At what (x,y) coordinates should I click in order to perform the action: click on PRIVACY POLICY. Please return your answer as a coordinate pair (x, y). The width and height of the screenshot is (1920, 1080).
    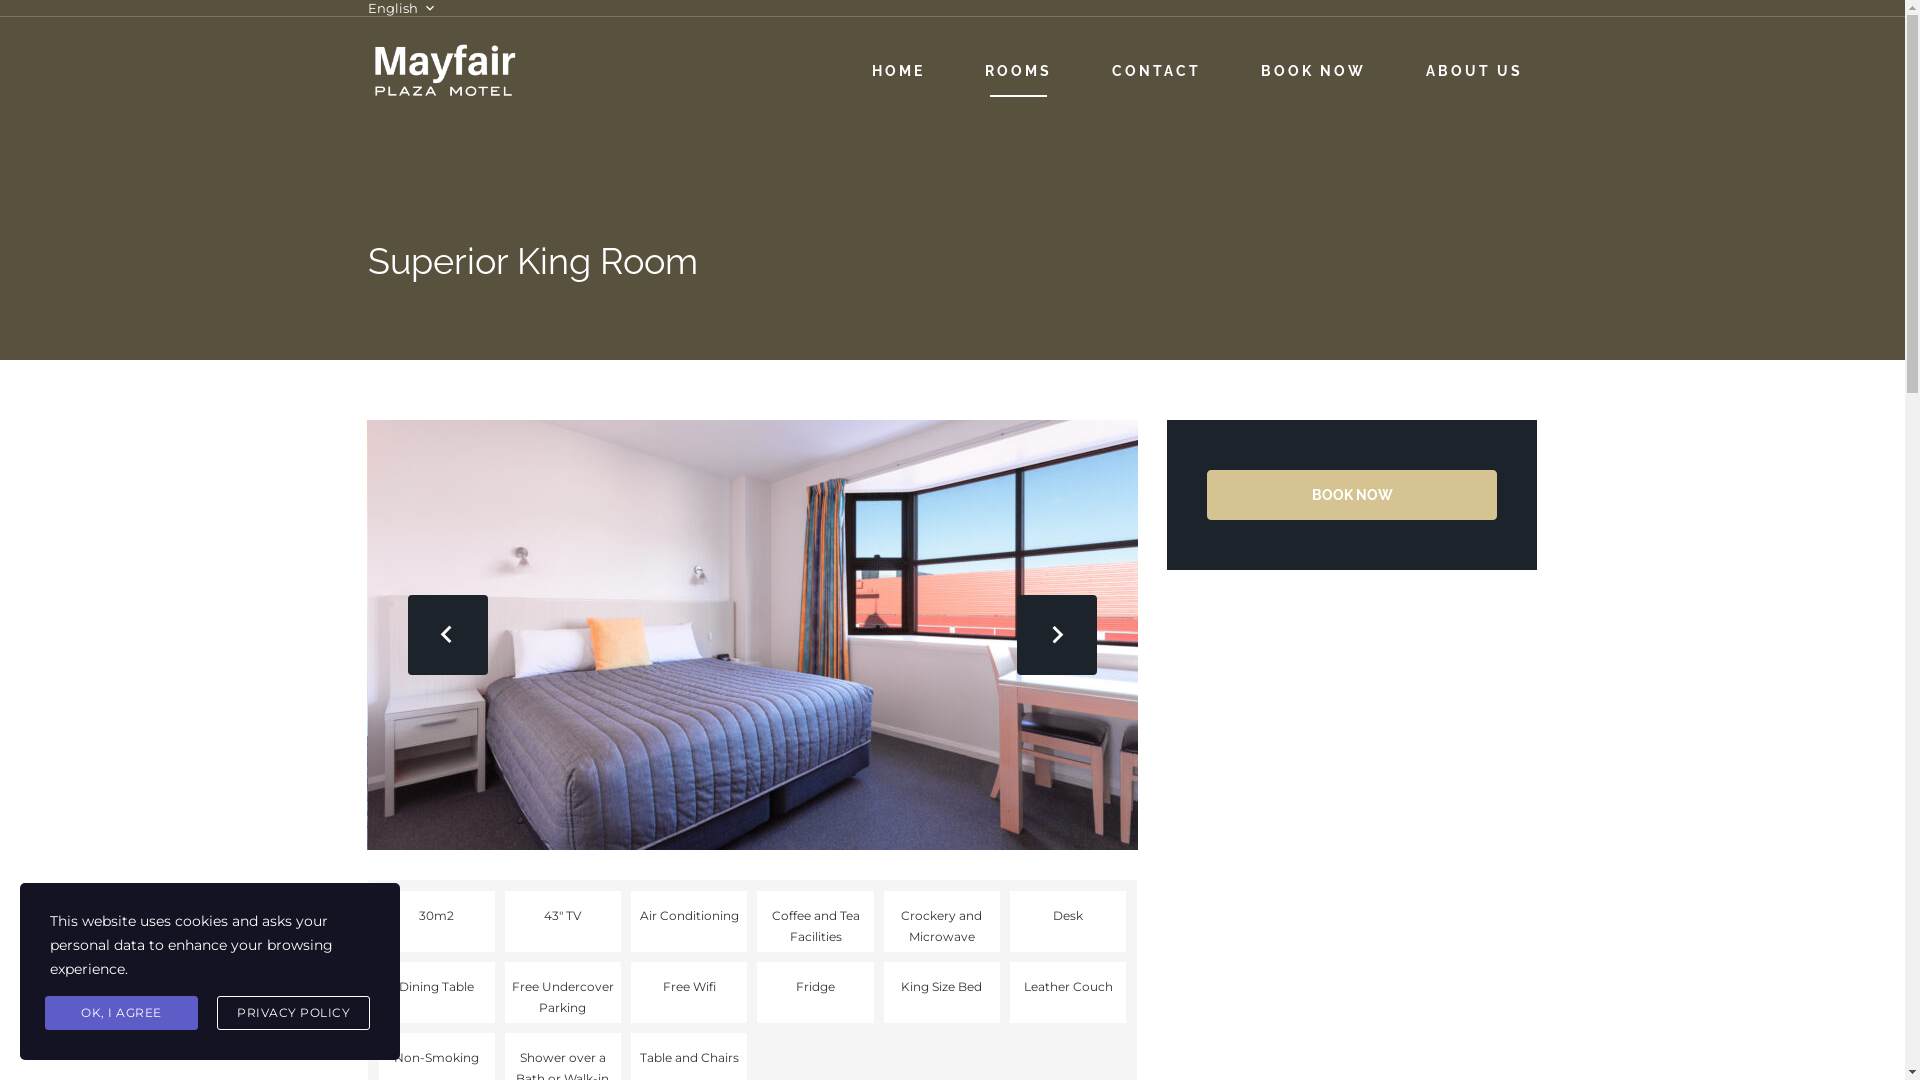
    Looking at the image, I should click on (294, 1013).